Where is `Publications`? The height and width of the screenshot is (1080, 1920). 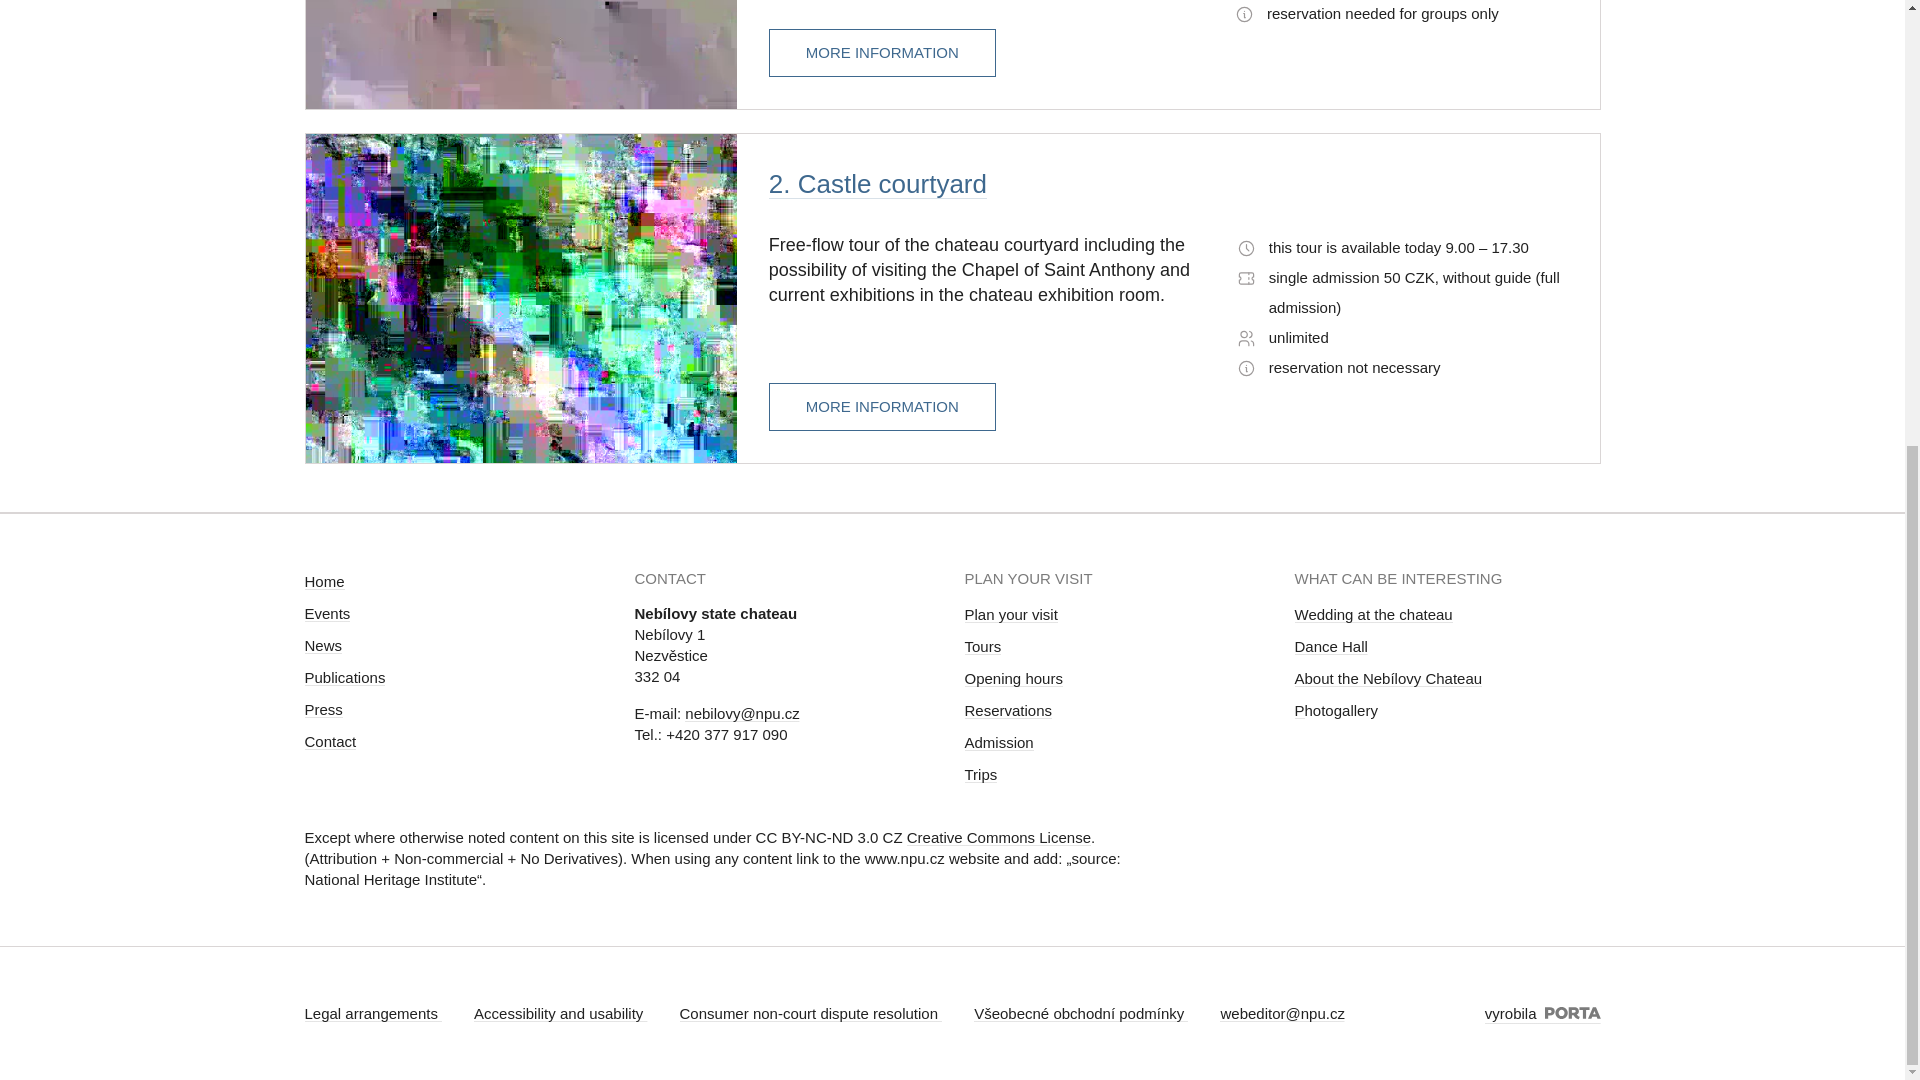
Publications is located at coordinates (344, 676).